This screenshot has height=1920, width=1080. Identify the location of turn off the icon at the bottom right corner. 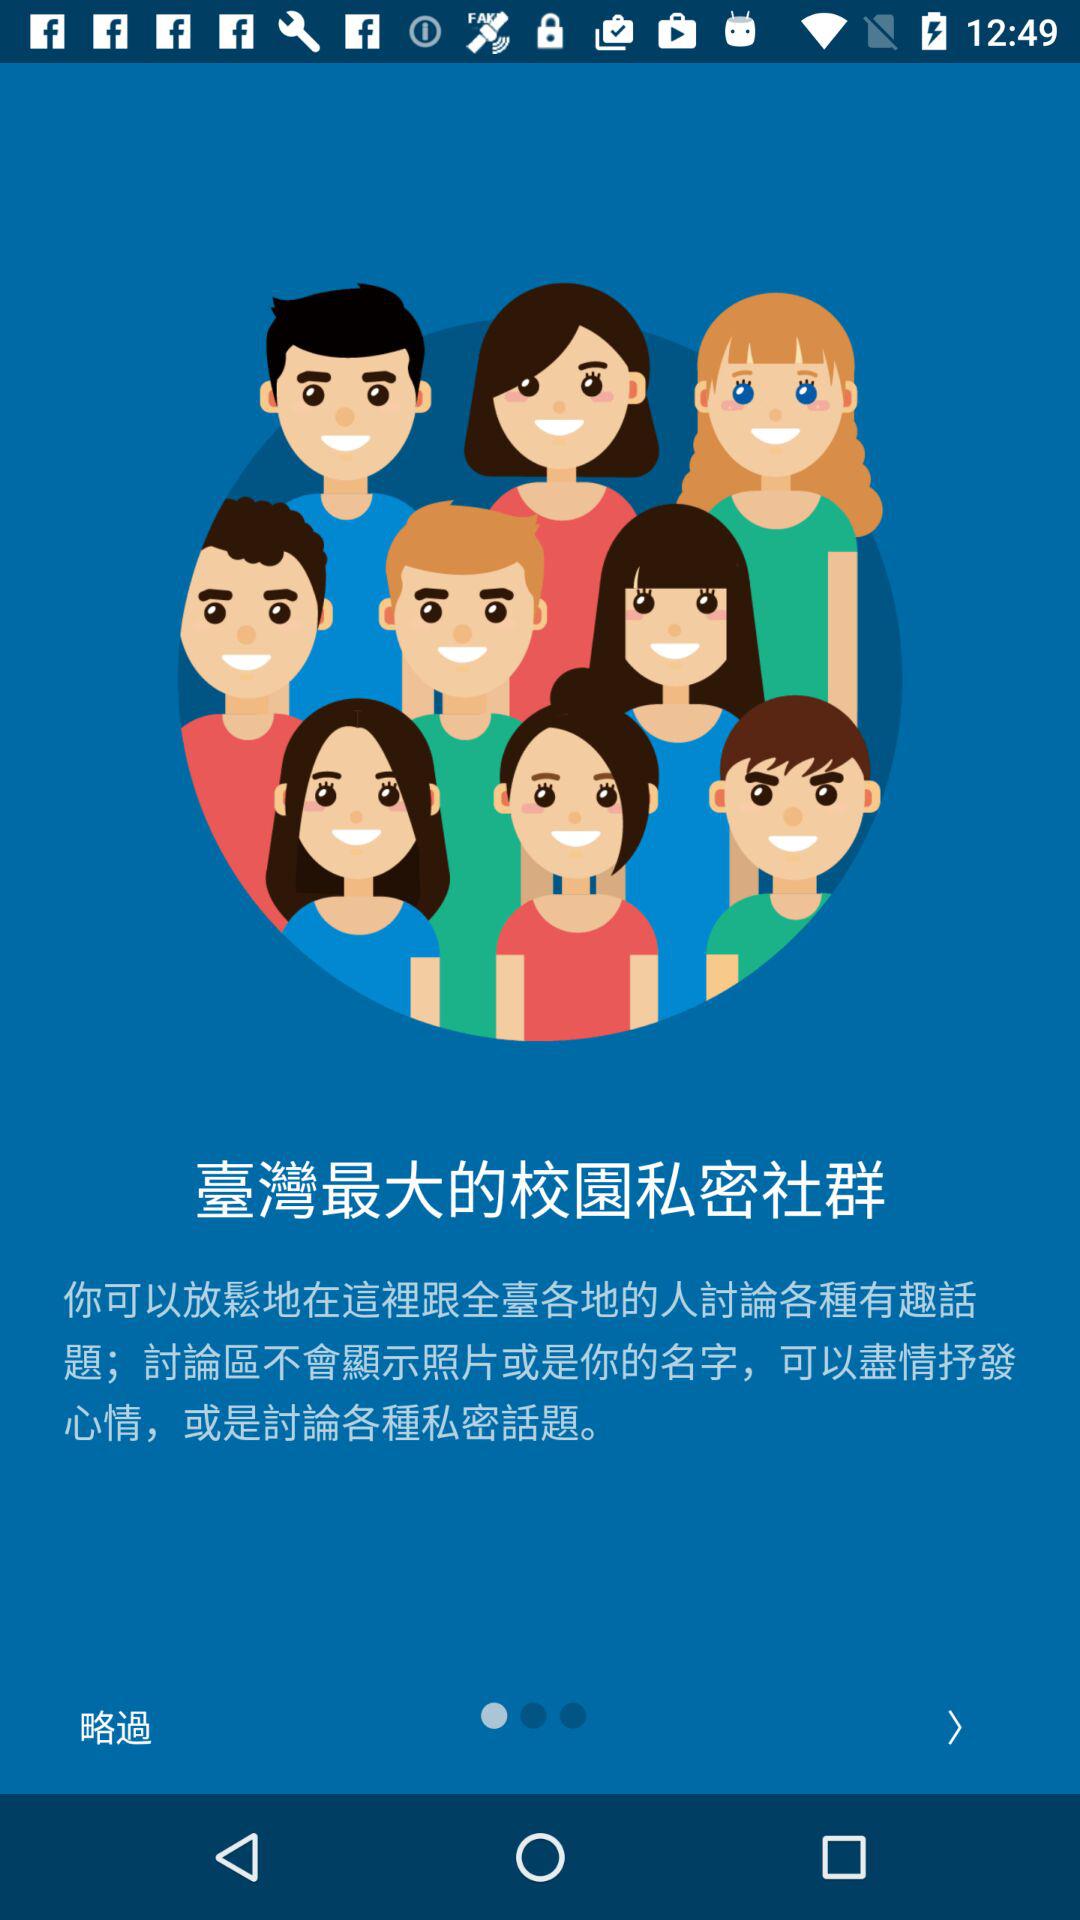
(964, 1726).